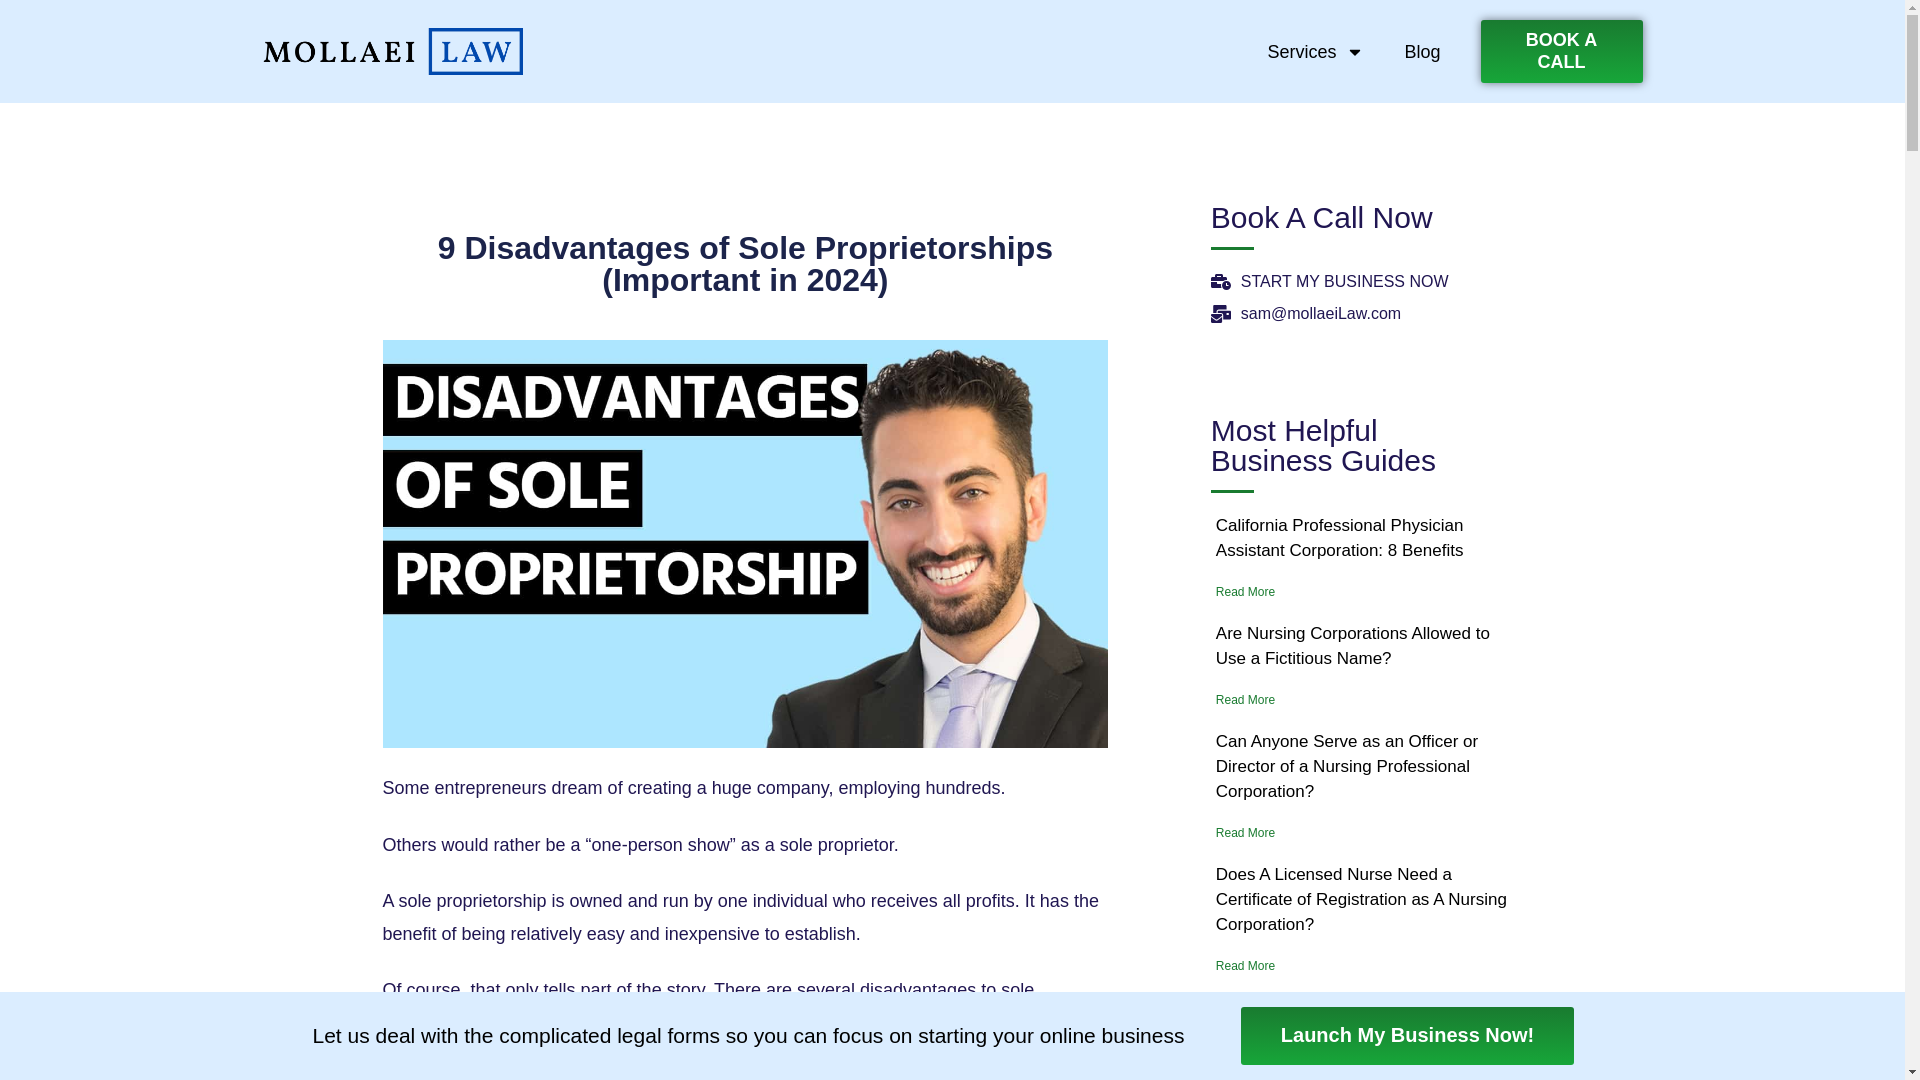 This screenshot has width=1920, height=1080. I want to click on Read More, so click(1362, 700).